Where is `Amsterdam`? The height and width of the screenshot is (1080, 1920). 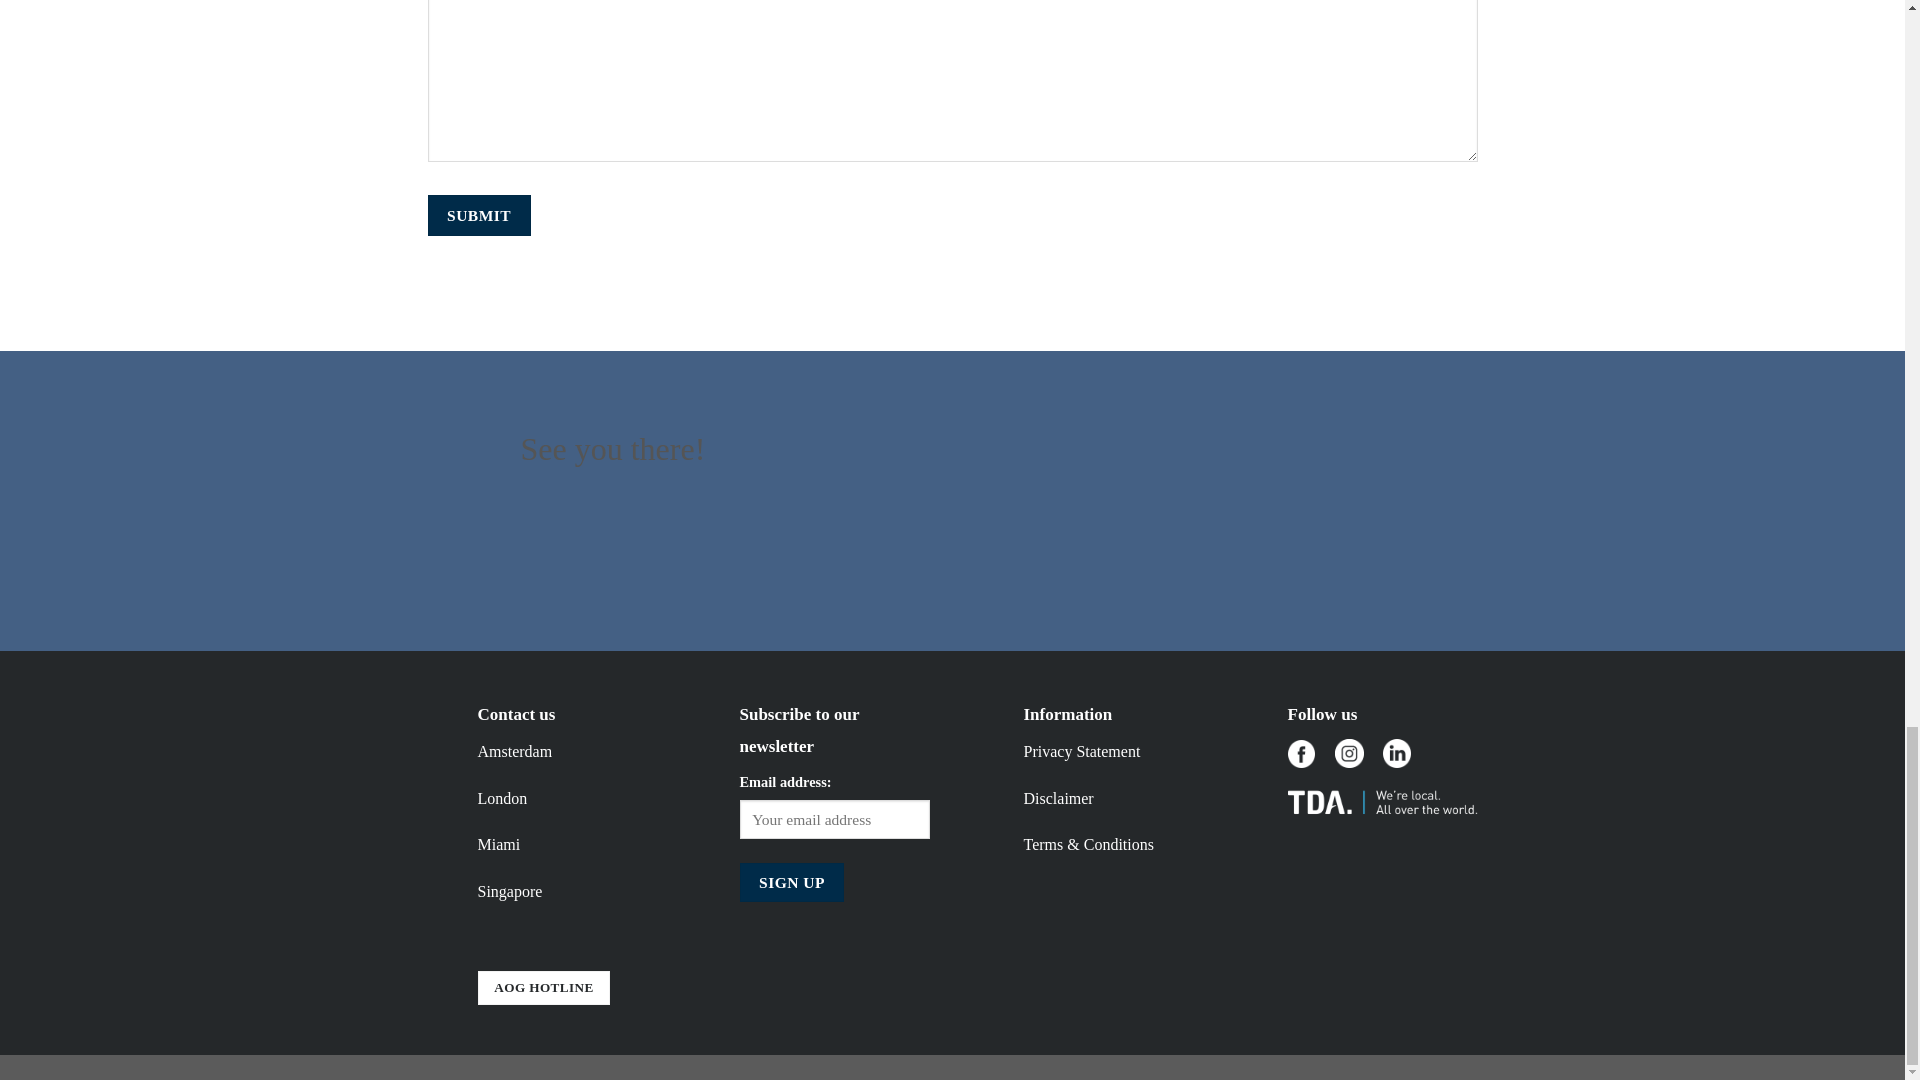
Amsterdam is located at coordinates (515, 752).